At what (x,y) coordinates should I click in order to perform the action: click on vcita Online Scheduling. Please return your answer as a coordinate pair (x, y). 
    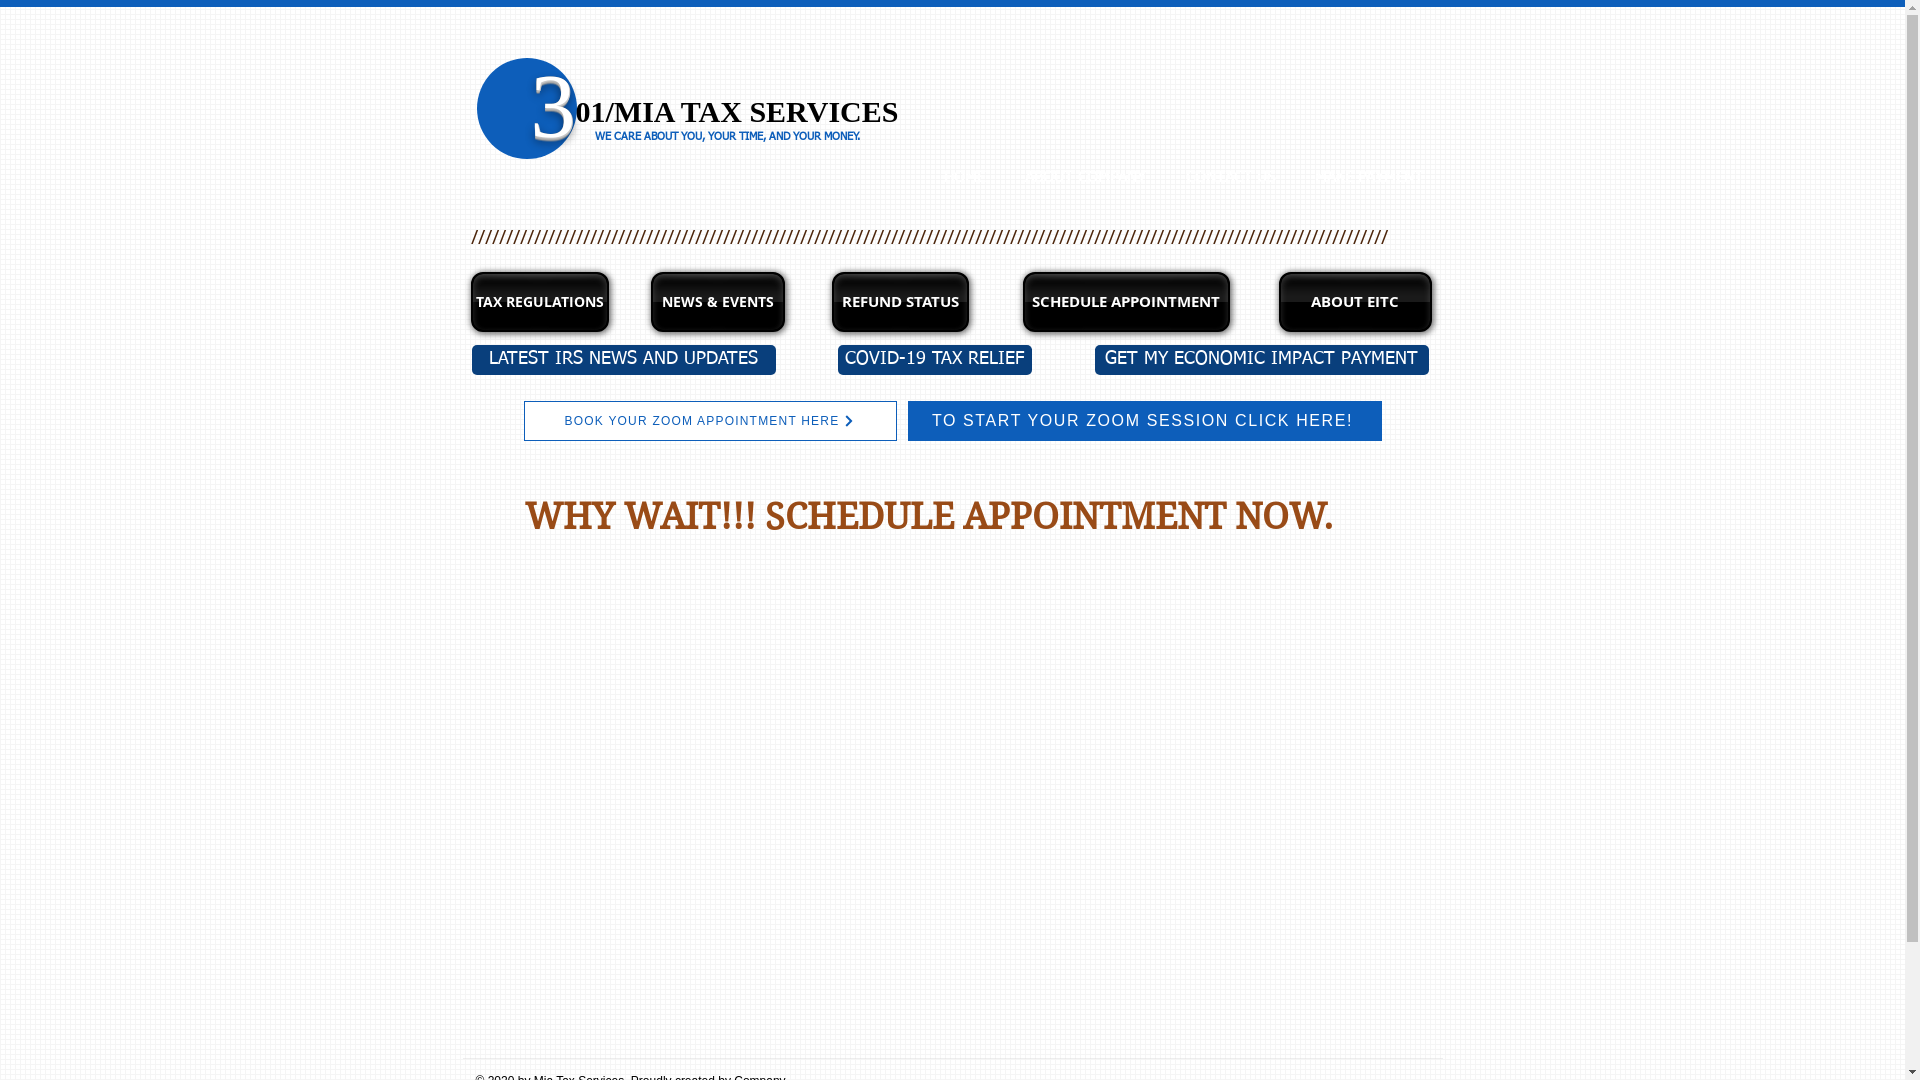
    Looking at the image, I should click on (930, 804).